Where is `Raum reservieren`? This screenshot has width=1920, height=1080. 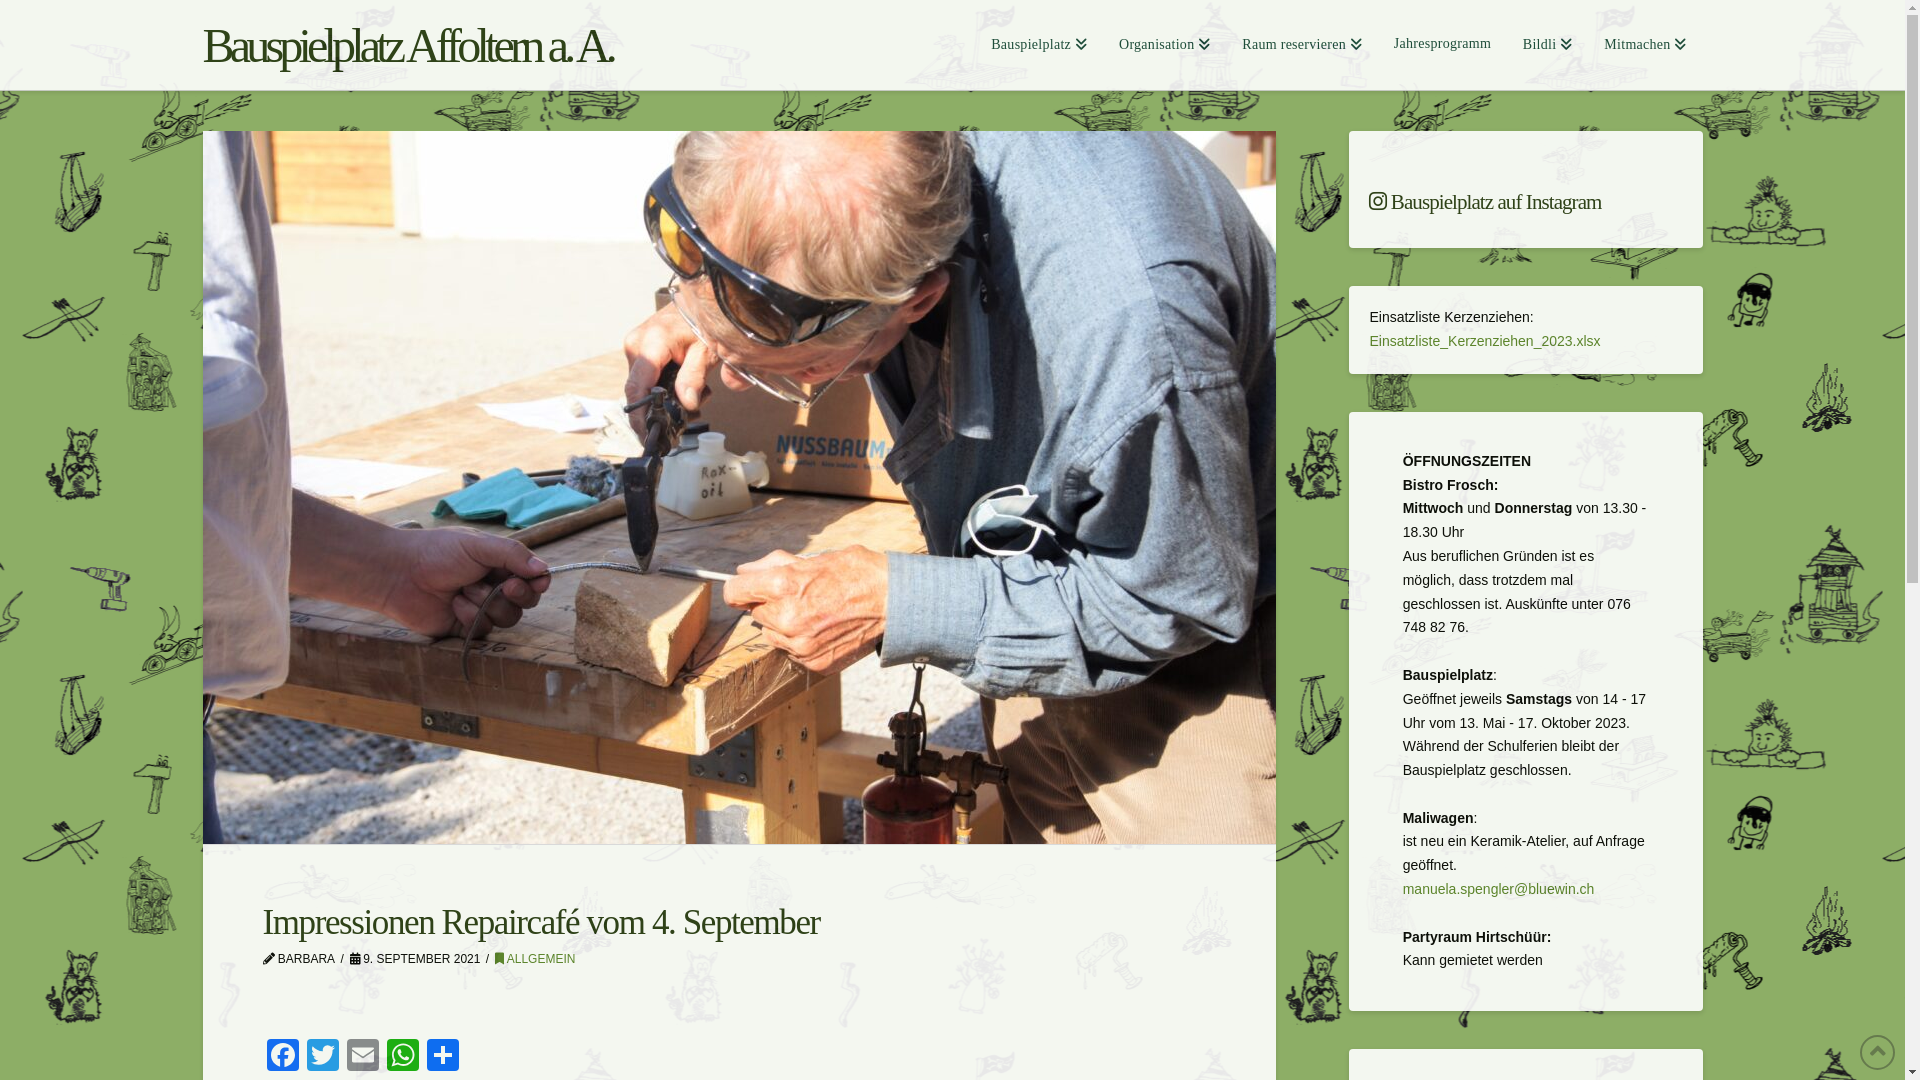
Raum reservieren is located at coordinates (1302, 45).